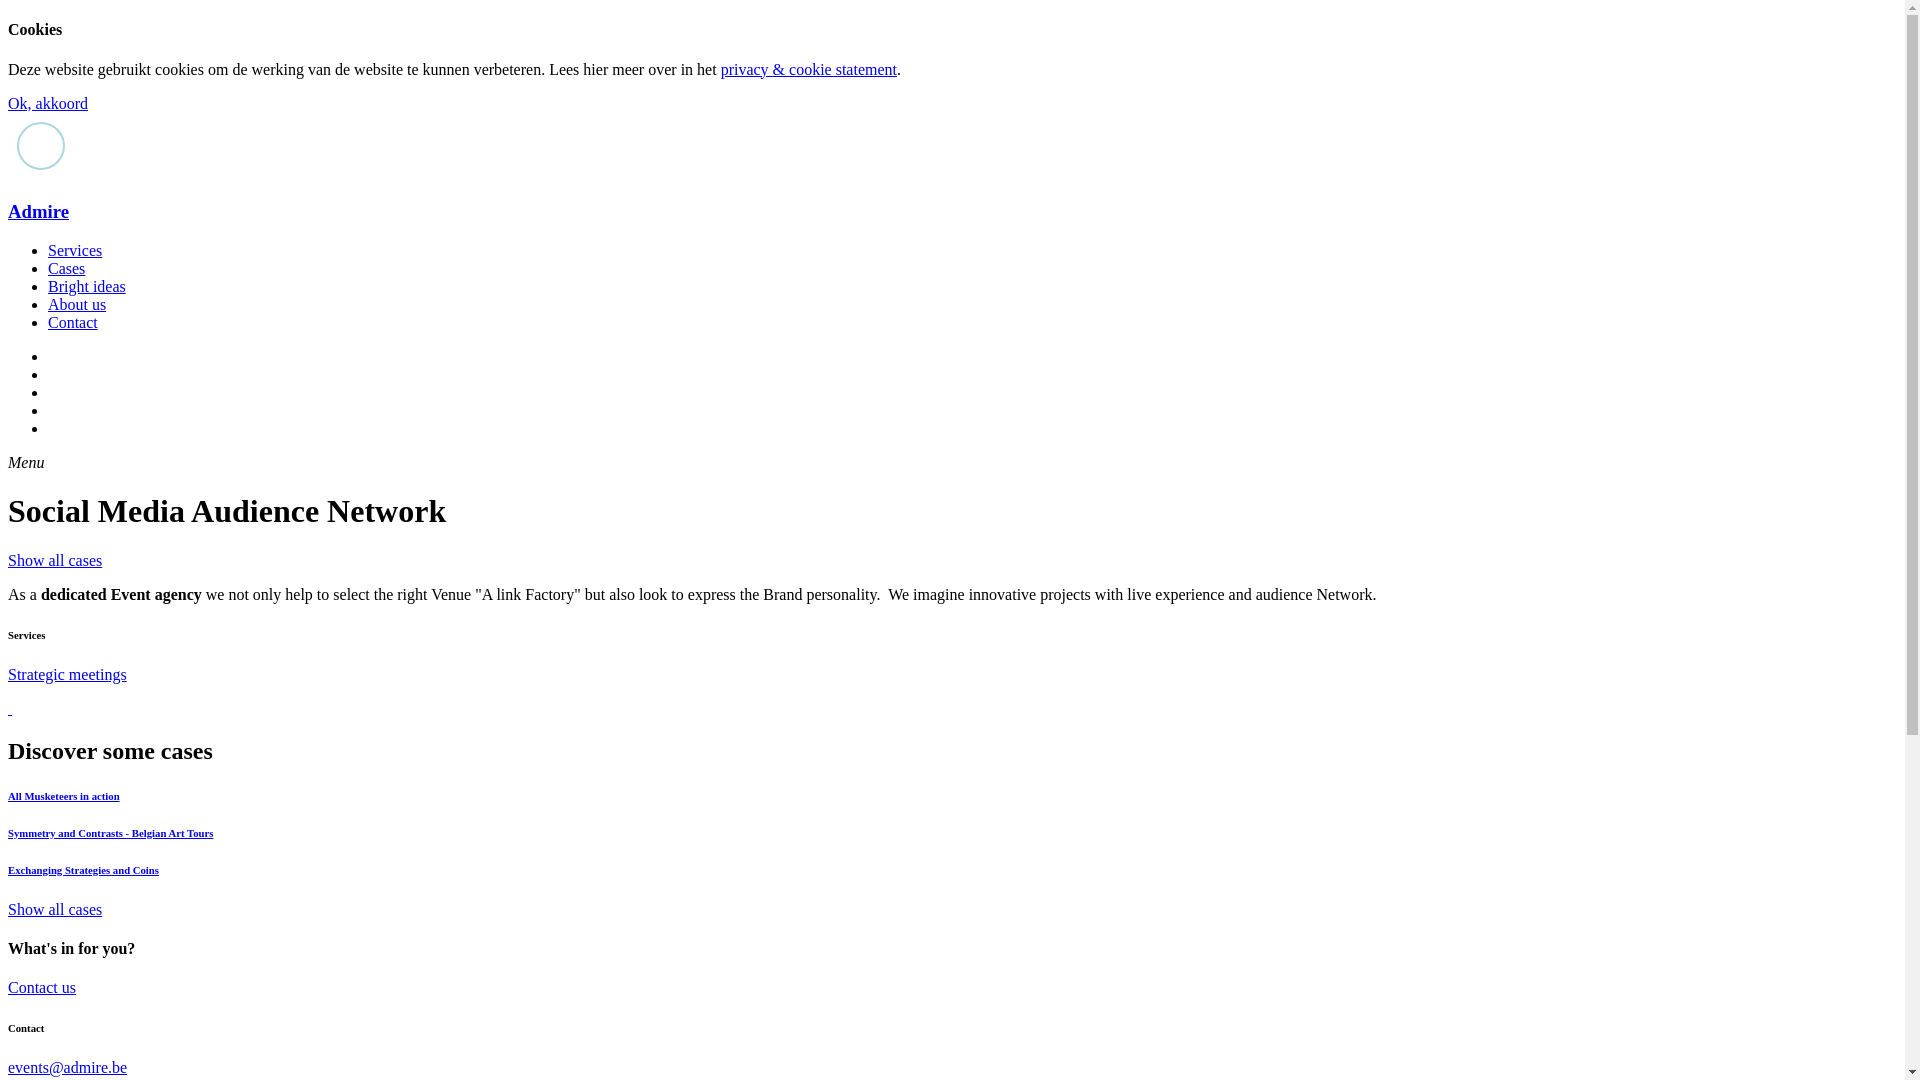 The width and height of the screenshot is (1920, 1080). I want to click on About us, so click(77, 304).